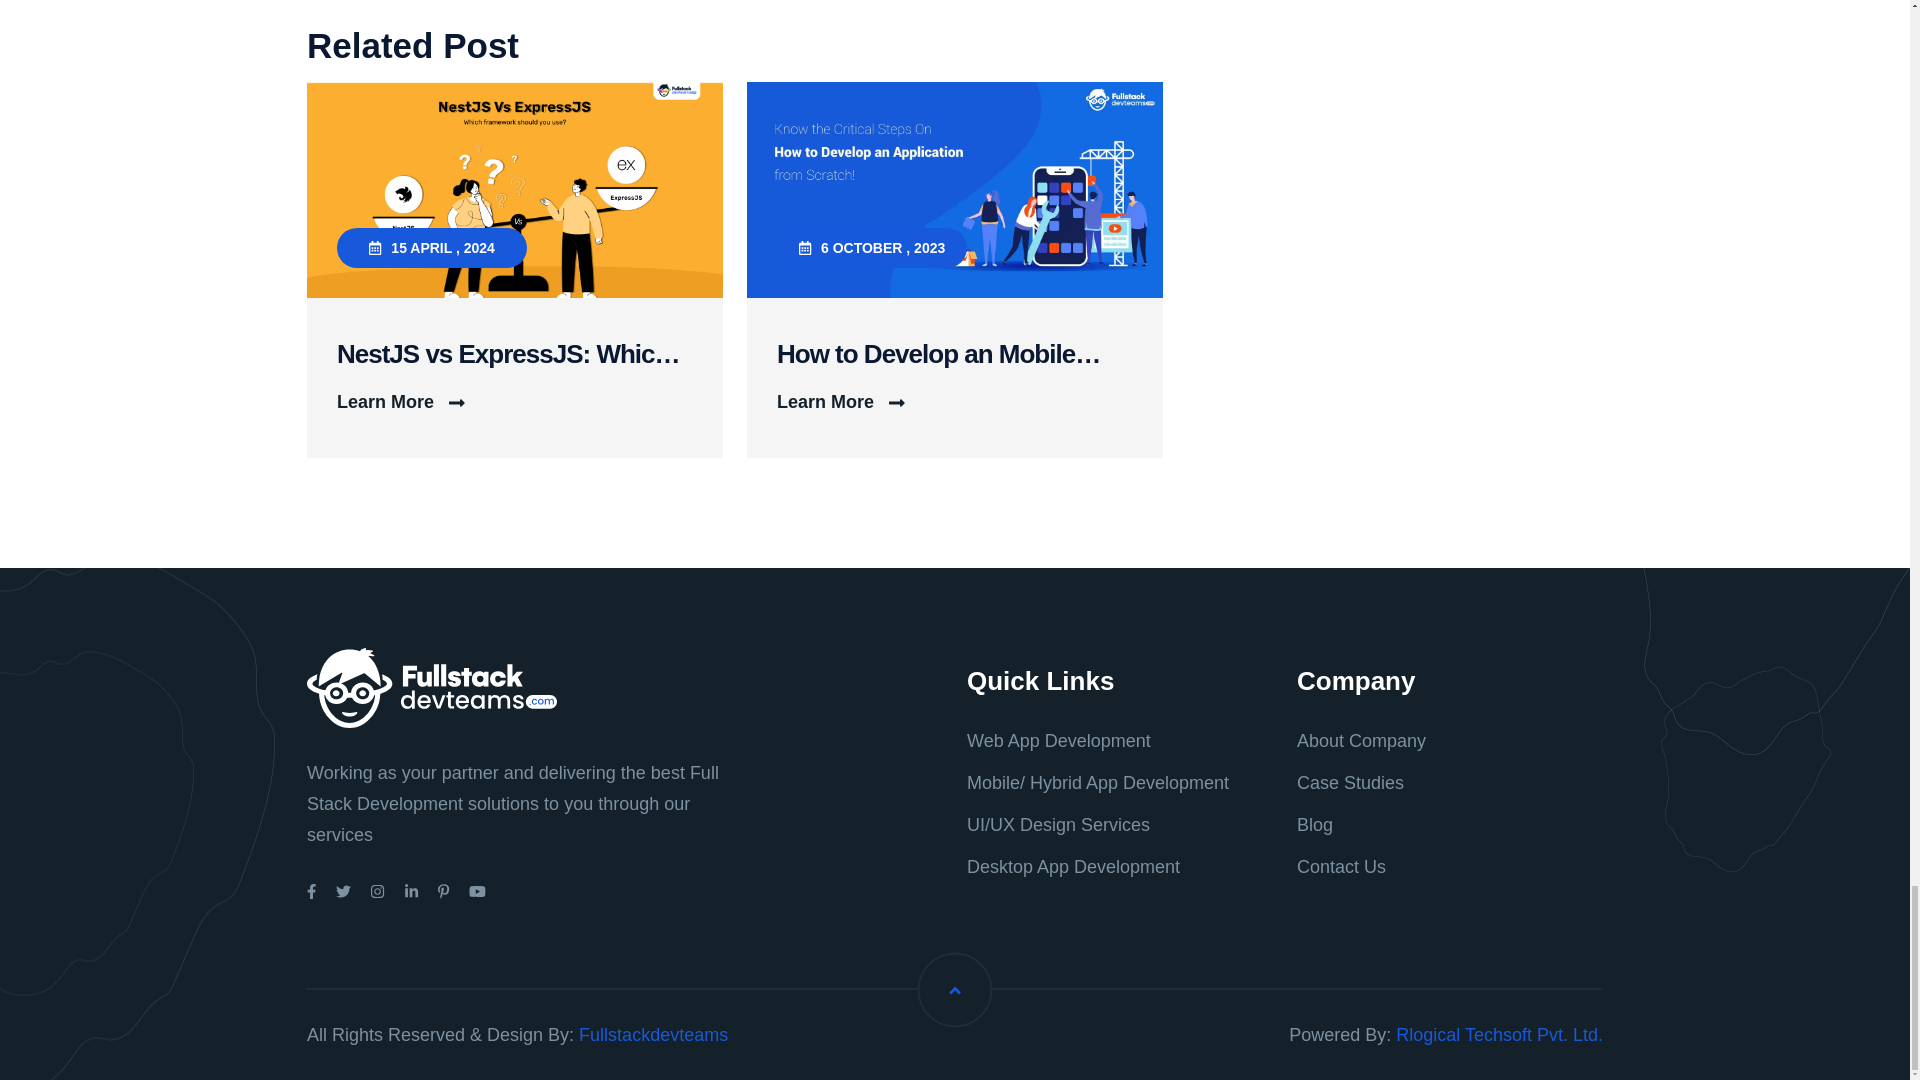  Describe the element at coordinates (840, 401) in the screenshot. I see `Learn More` at that location.